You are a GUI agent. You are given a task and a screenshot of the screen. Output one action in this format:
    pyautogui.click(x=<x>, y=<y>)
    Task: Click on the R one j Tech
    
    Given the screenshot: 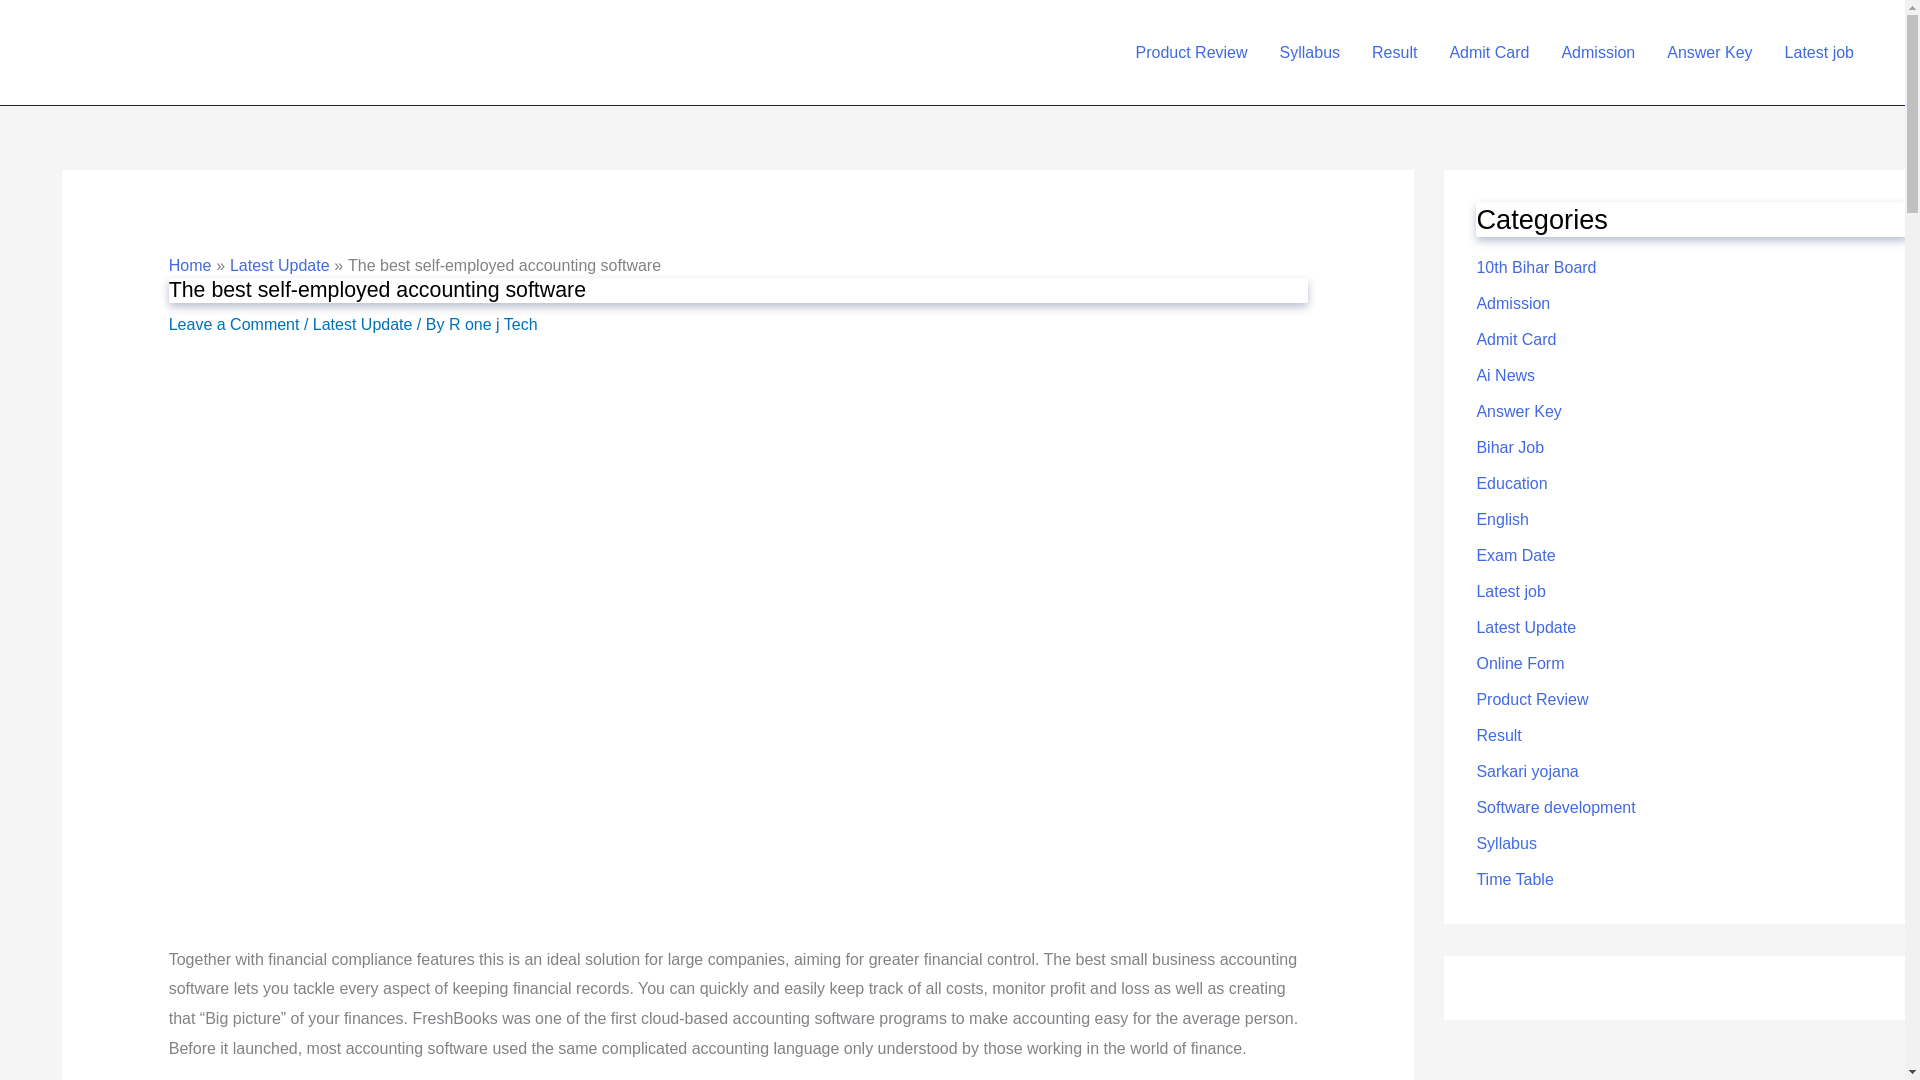 What is the action you would take?
    pyautogui.click(x=493, y=324)
    